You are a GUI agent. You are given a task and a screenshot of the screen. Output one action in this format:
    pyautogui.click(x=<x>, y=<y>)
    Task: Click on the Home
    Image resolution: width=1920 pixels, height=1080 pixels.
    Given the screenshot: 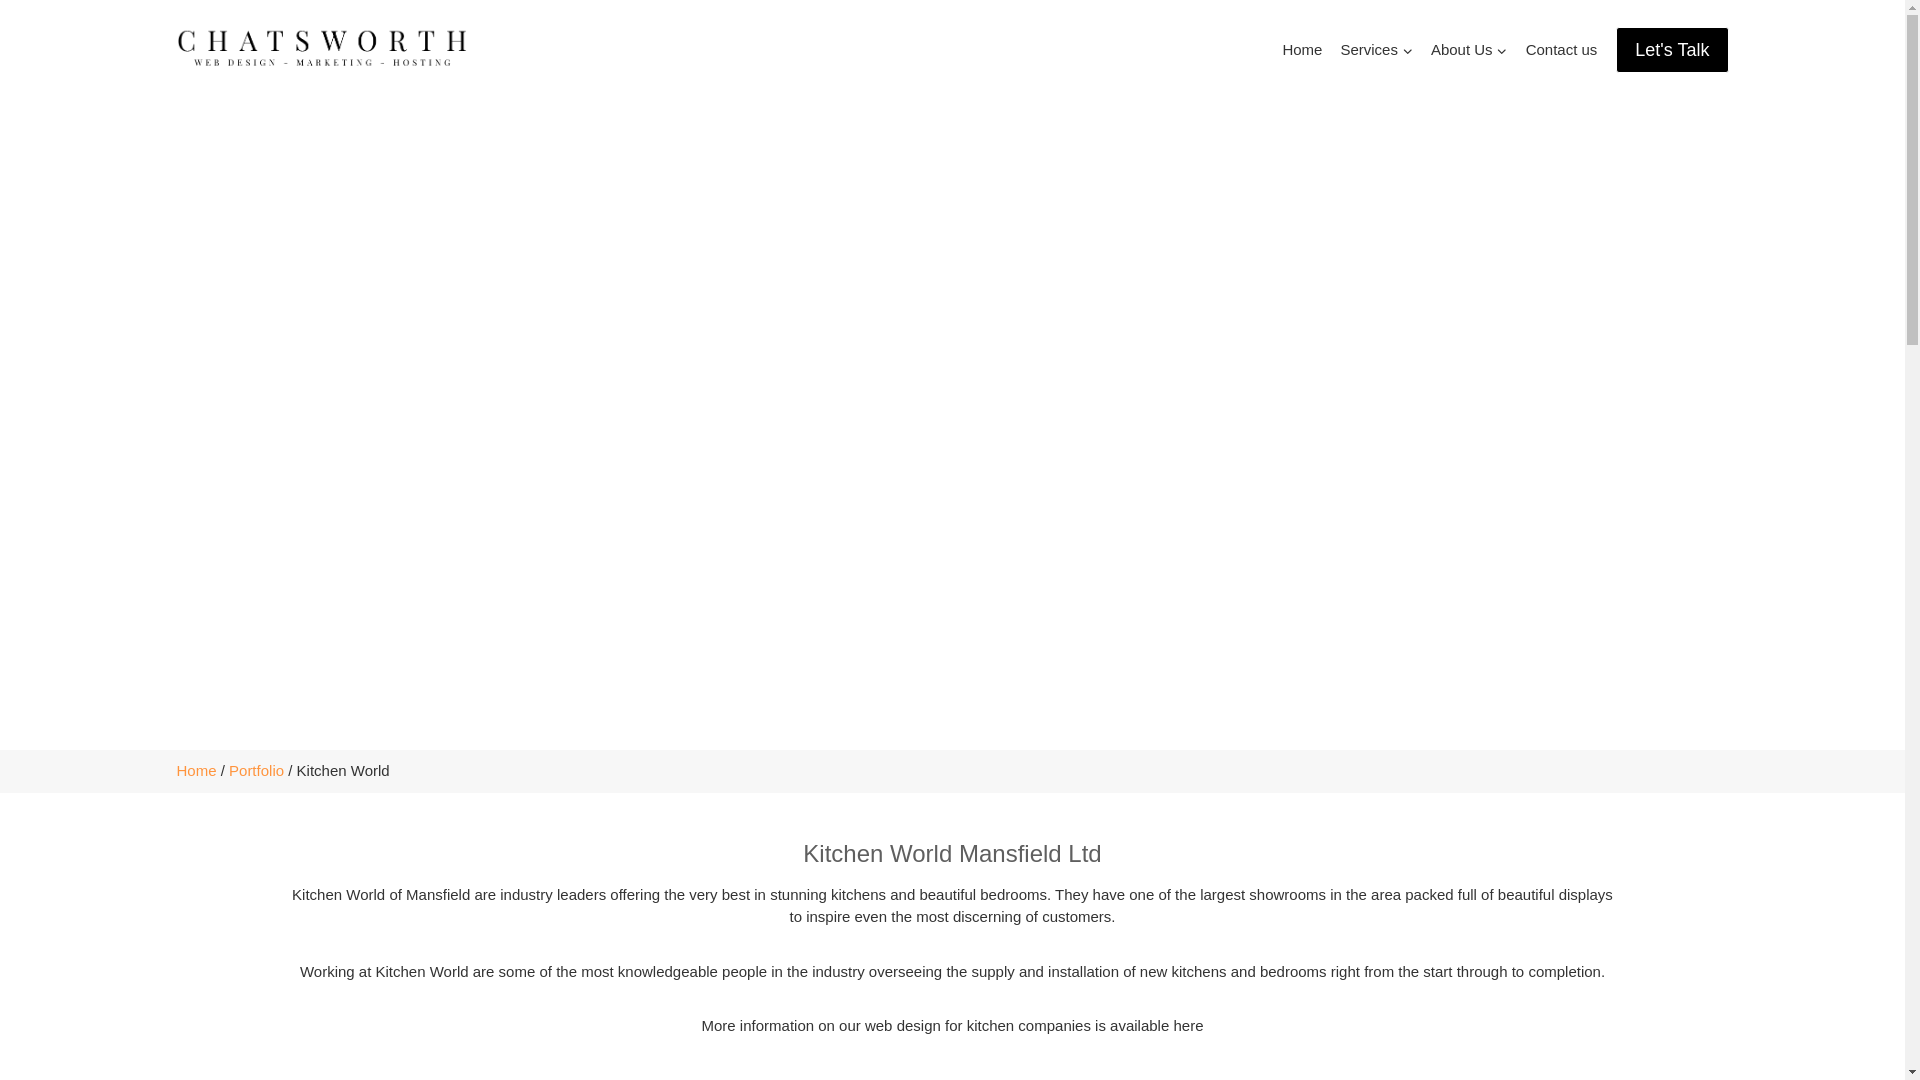 What is the action you would take?
    pyautogui.click(x=1301, y=50)
    